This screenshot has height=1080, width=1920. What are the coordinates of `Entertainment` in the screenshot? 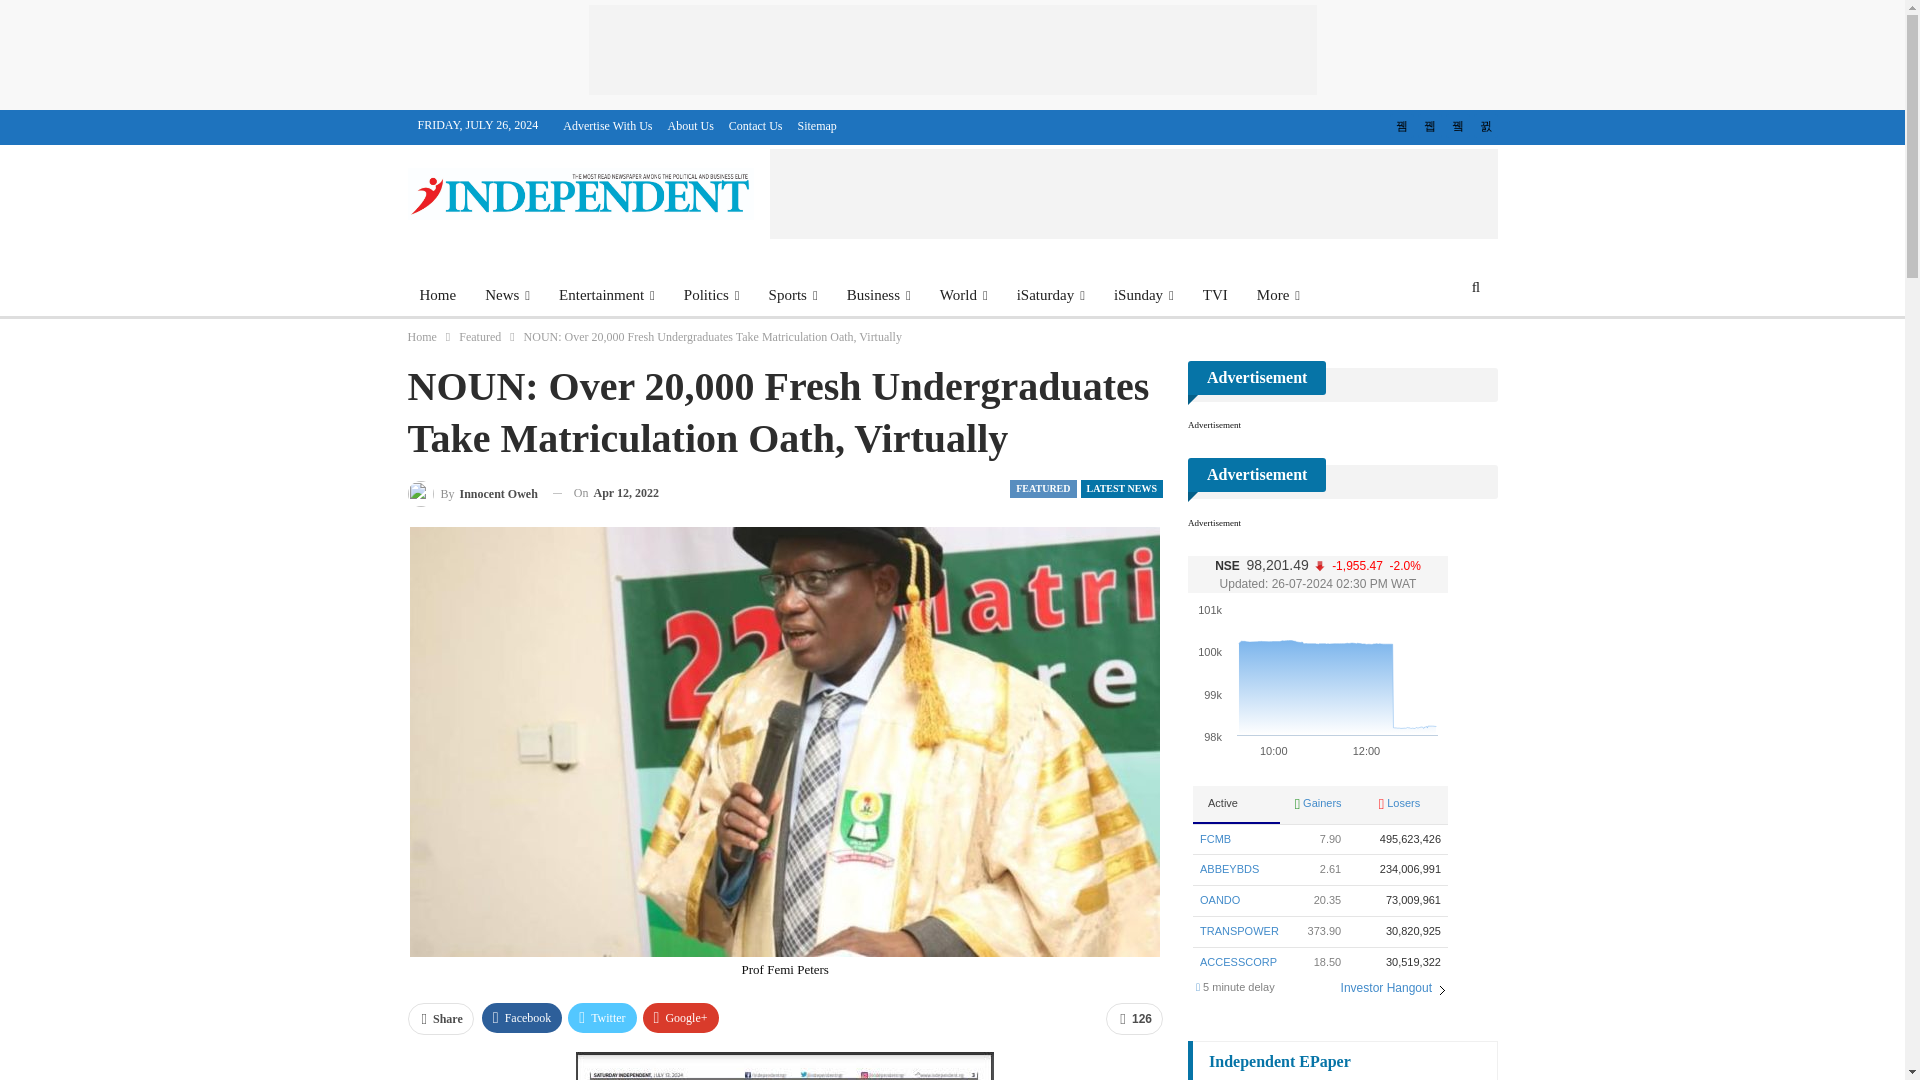 It's located at (606, 294).